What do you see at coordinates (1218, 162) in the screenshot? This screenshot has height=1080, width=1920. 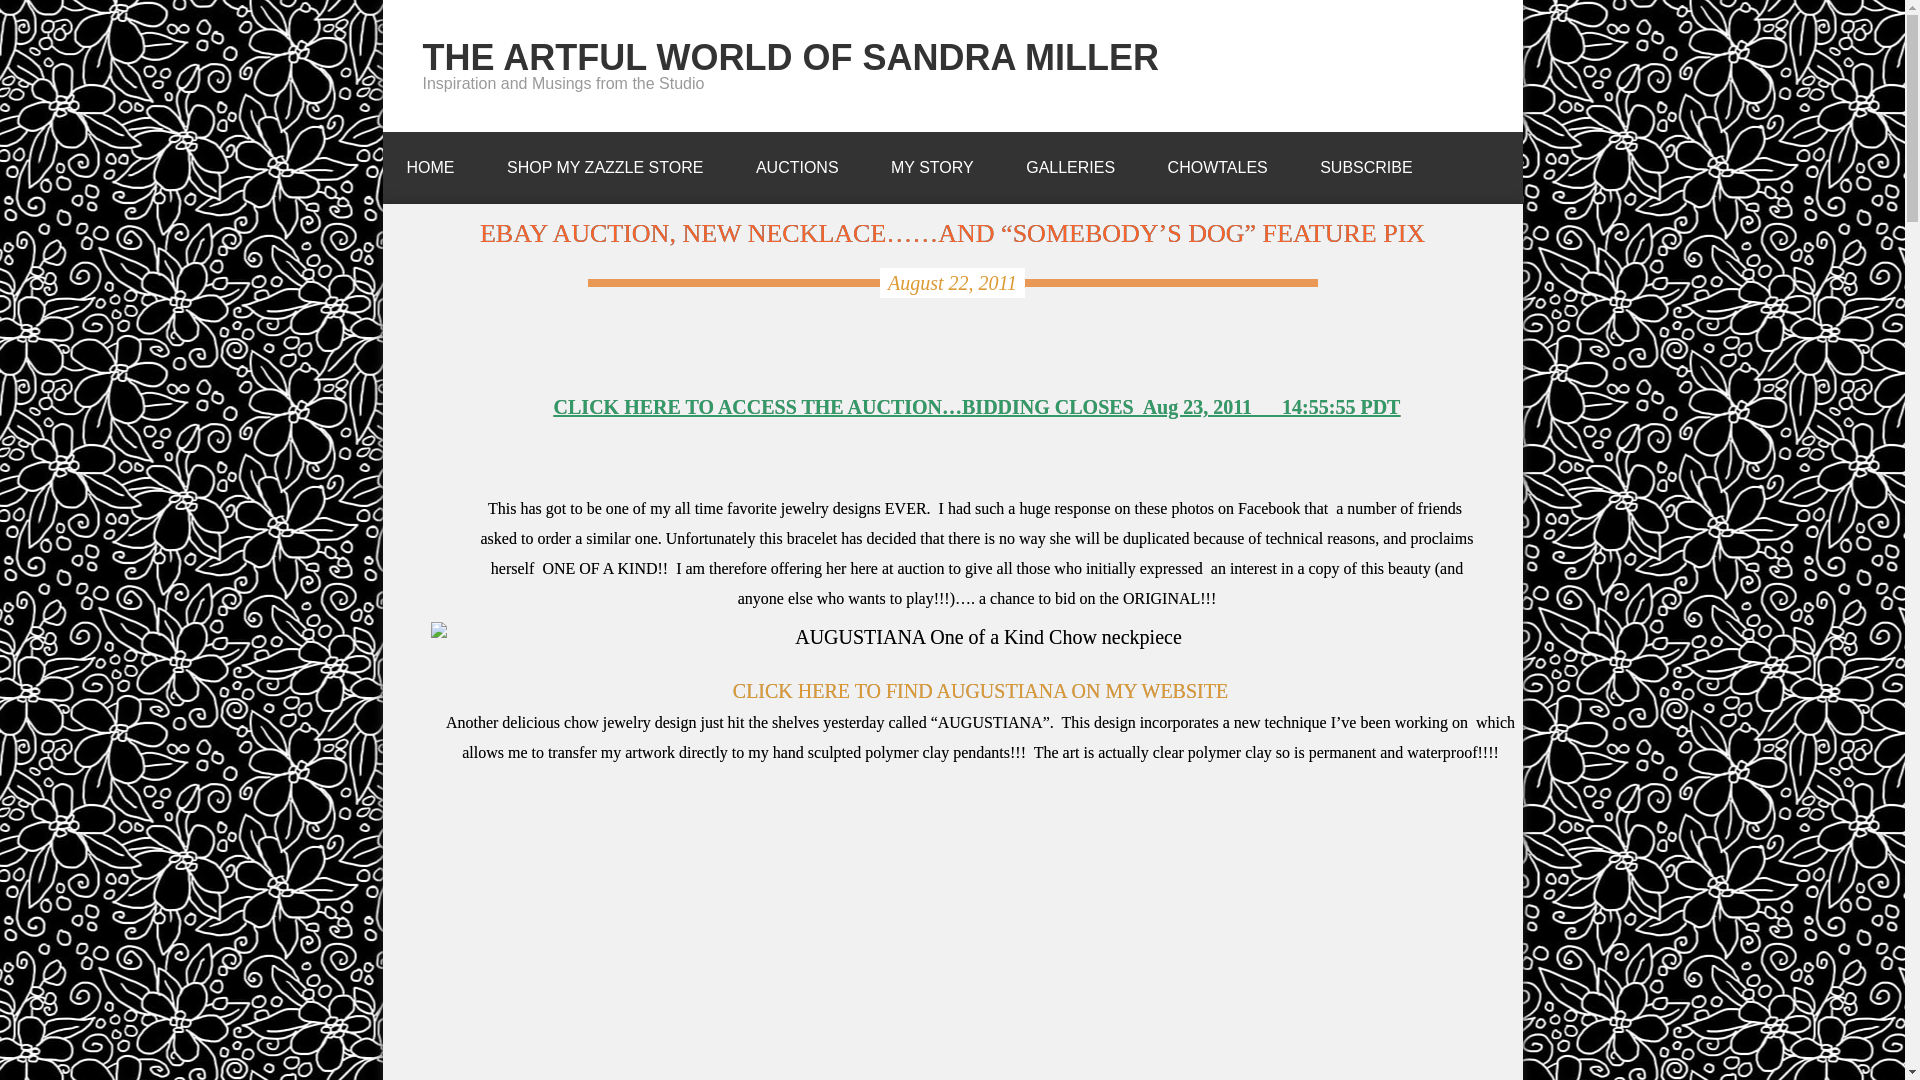 I see `CHOWTALES` at bounding box center [1218, 162].